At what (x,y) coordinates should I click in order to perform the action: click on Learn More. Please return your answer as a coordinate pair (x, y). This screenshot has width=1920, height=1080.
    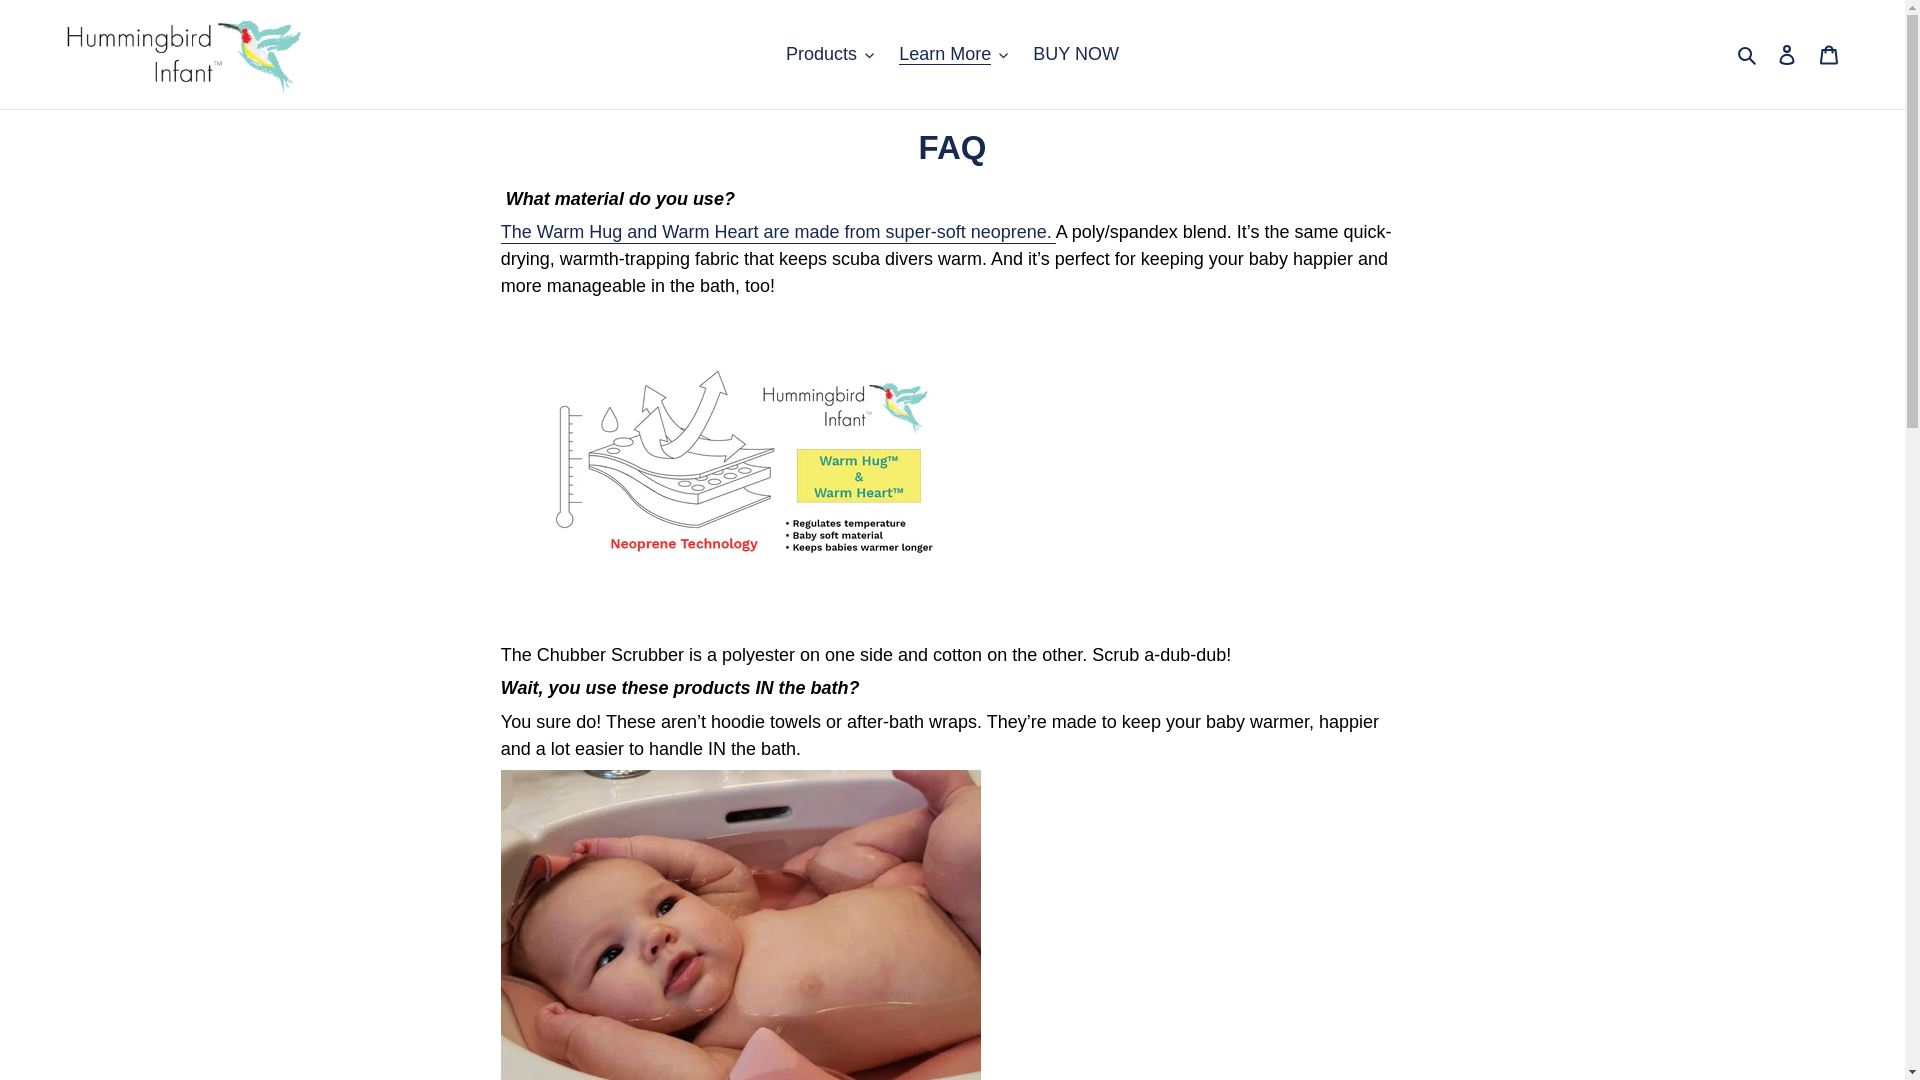
    Looking at the image, I should click on (952, 54).